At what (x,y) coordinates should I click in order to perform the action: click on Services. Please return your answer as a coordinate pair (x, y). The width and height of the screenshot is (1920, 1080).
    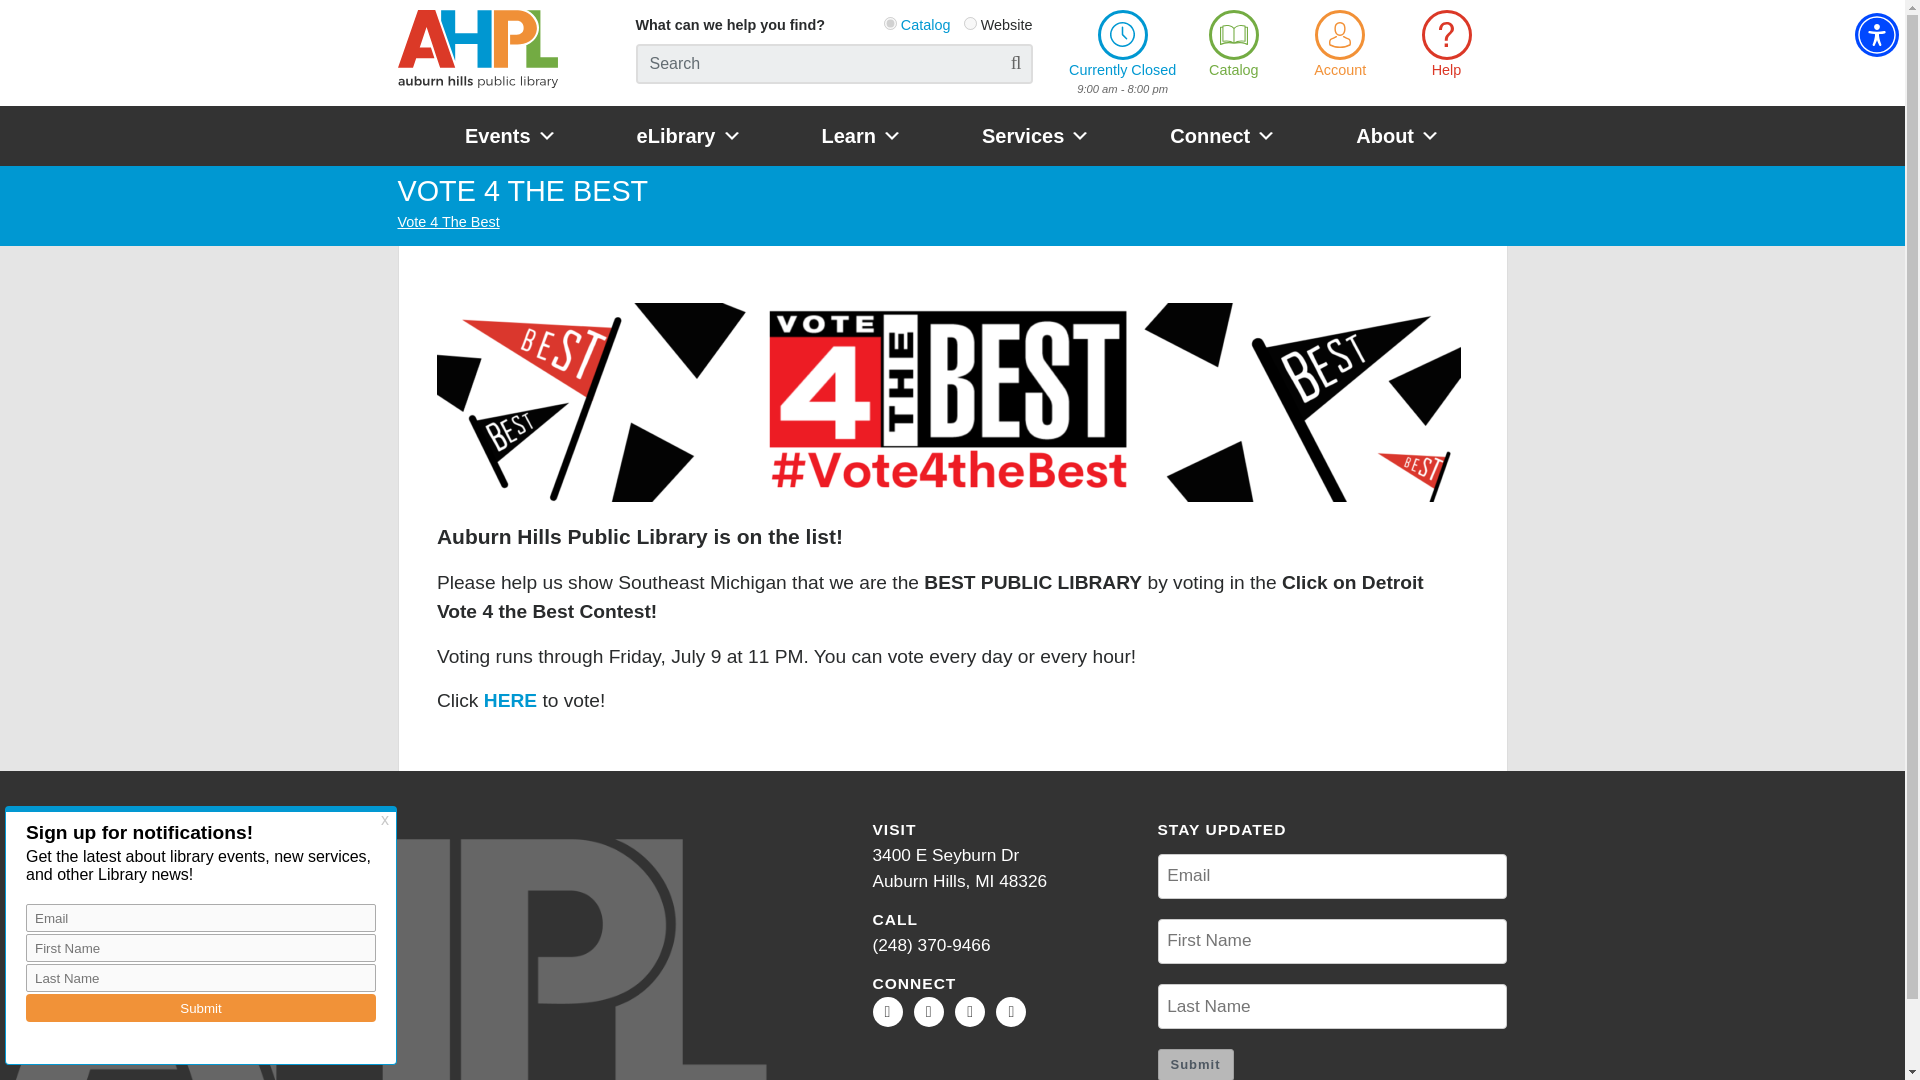
    Looking at the image, I should click on (478, 53).